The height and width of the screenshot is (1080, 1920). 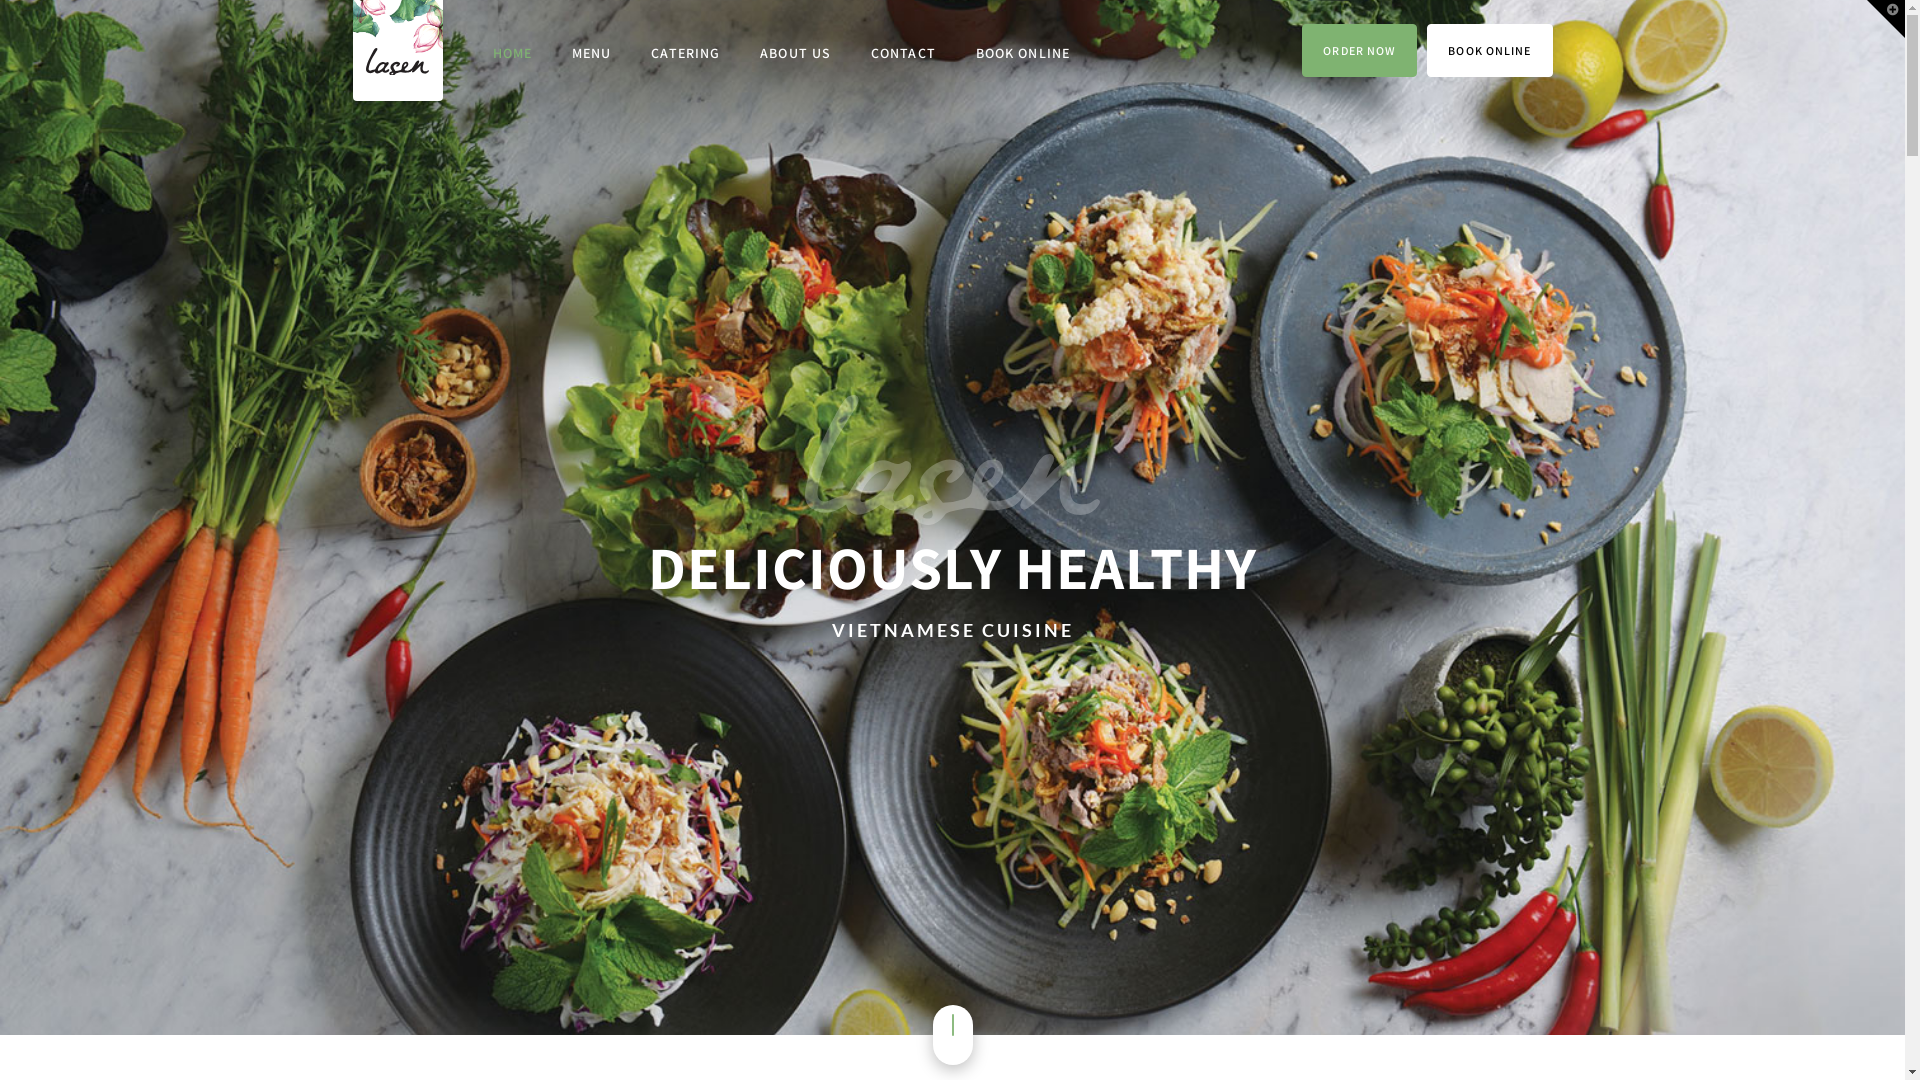 I want to click on CONTACT, so click(x=904, y=54).